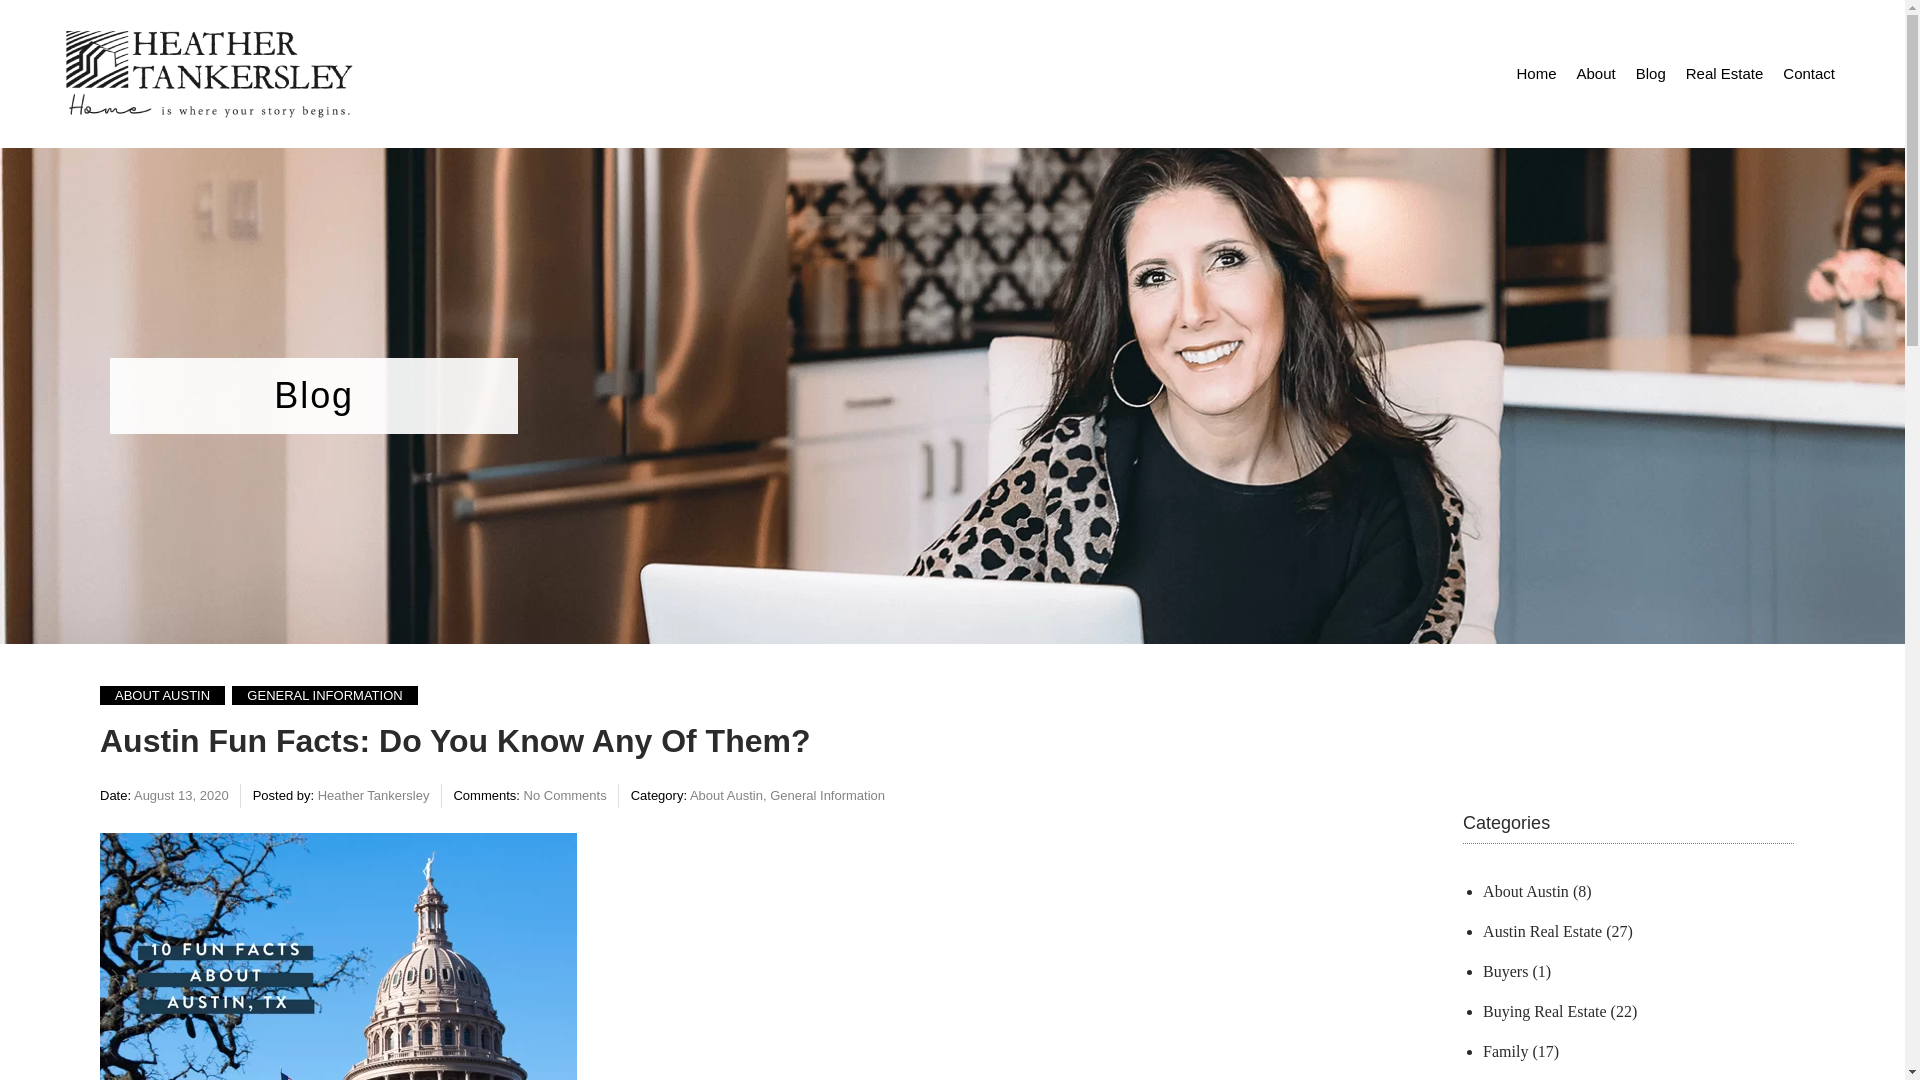  Describe the element at coordinates (1525, 891) in the screenshot. I see `About Austin` at that location.